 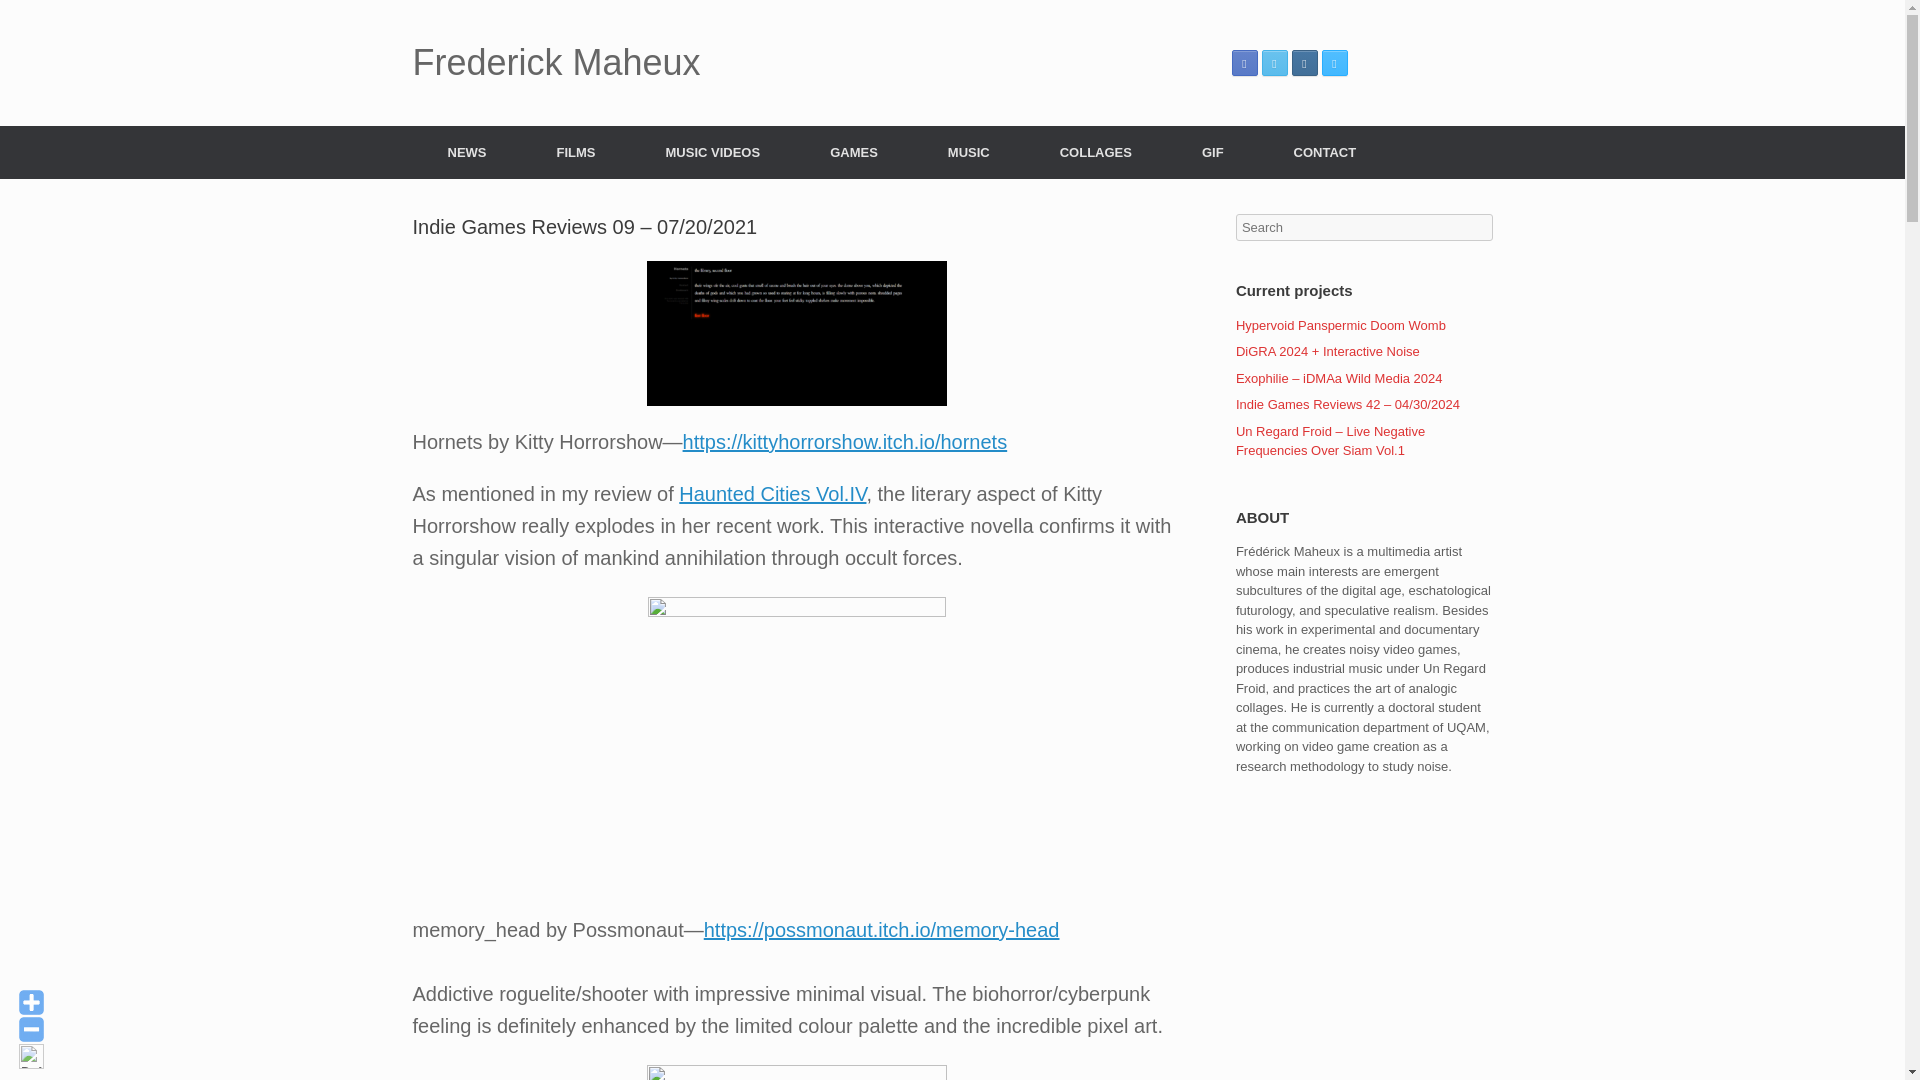 What do you see at coordinates (466, 152) in the screenshot?
I see `NEWS` at bounding box center [466, 152].